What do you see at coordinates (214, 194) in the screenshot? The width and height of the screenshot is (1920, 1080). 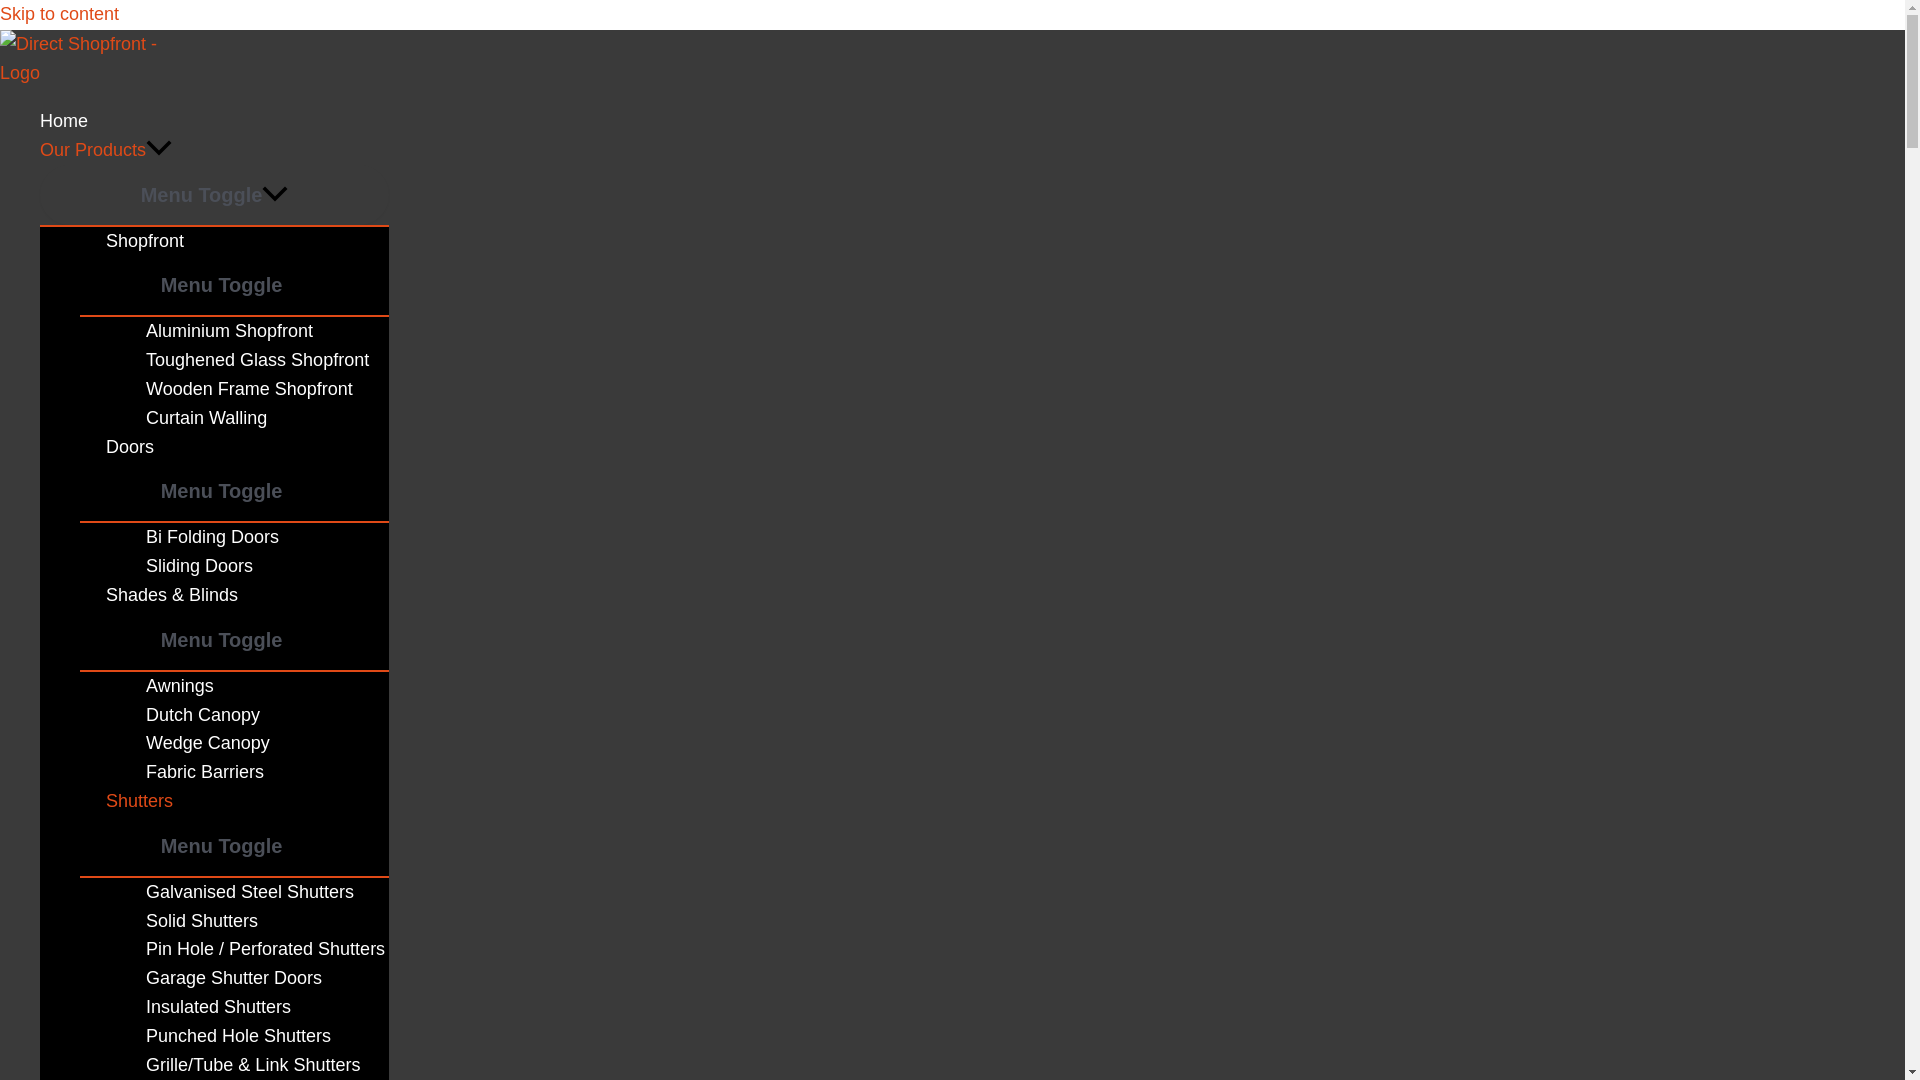 I see `Menu Toggle` at bounding box center [214, 194].